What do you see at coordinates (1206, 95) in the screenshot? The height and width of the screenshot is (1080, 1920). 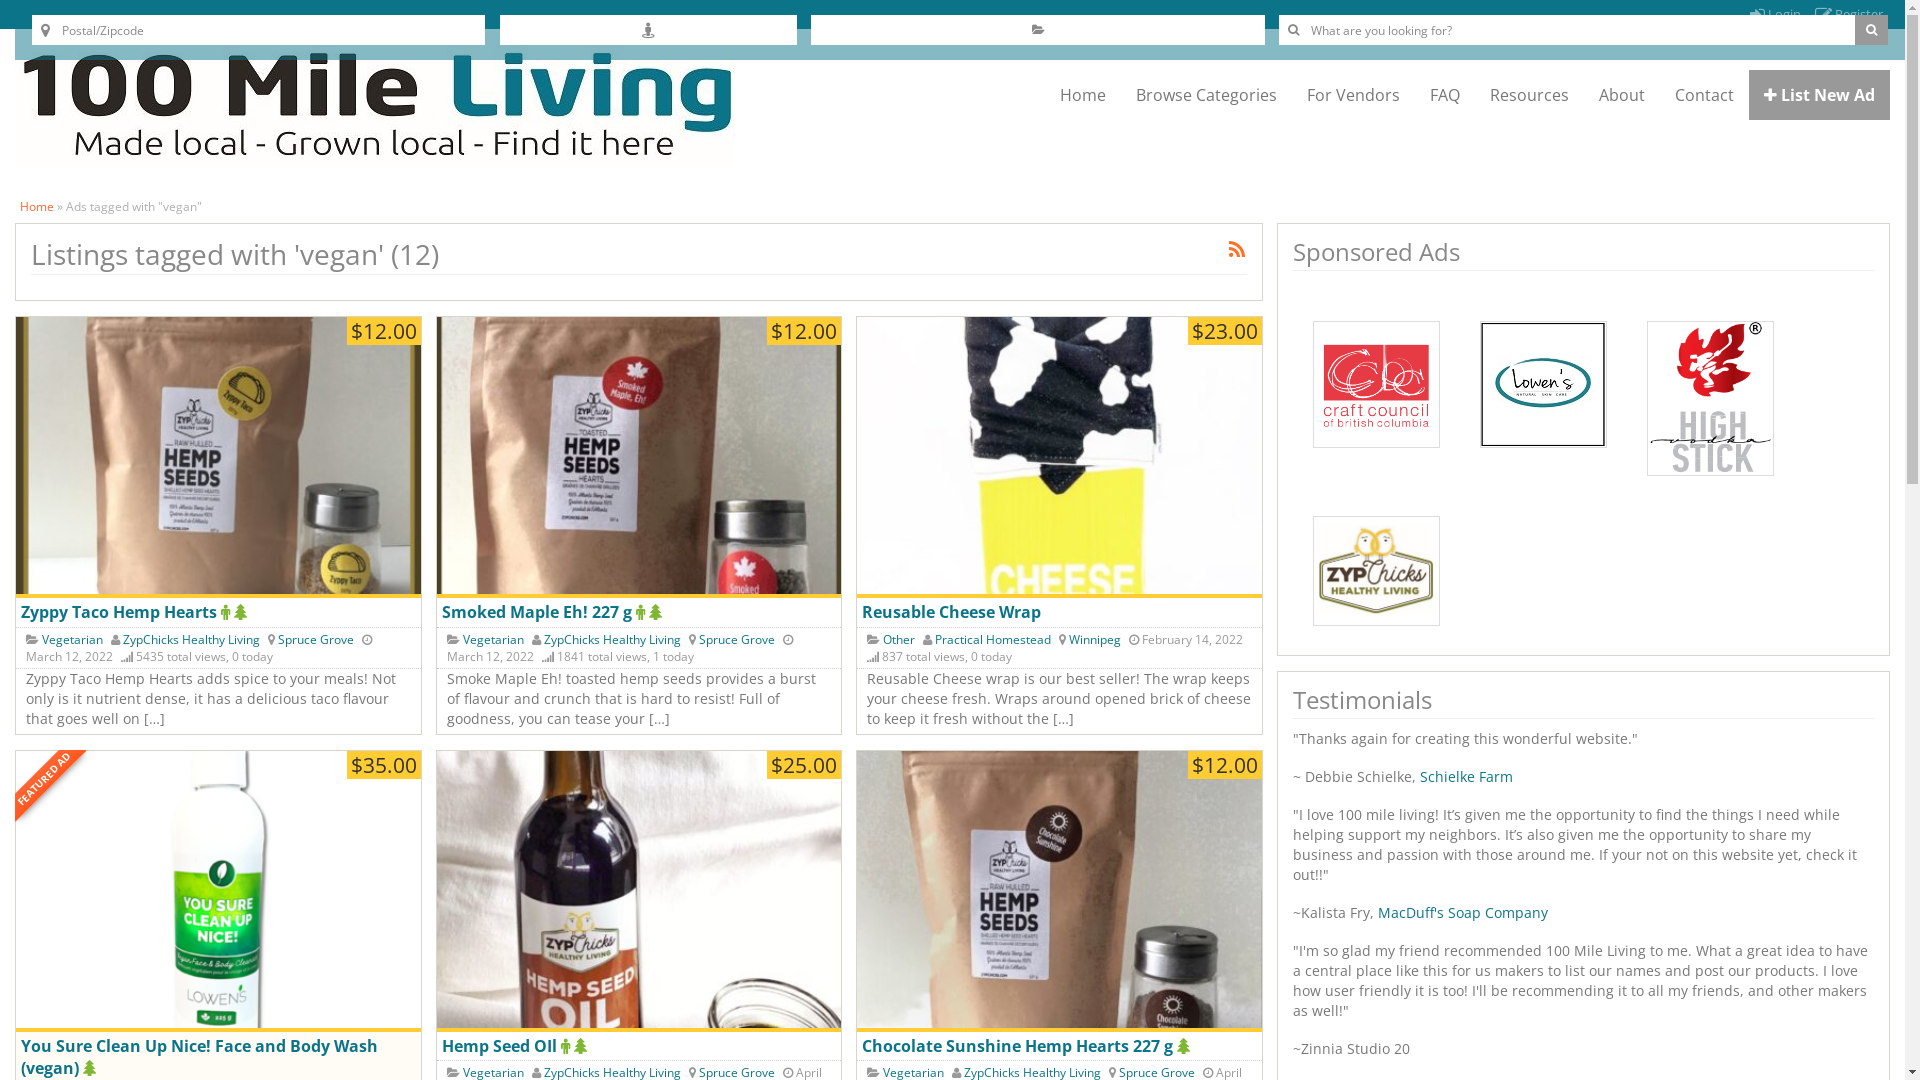 I see `Browse Categories` at bounding box center [1206, 95].